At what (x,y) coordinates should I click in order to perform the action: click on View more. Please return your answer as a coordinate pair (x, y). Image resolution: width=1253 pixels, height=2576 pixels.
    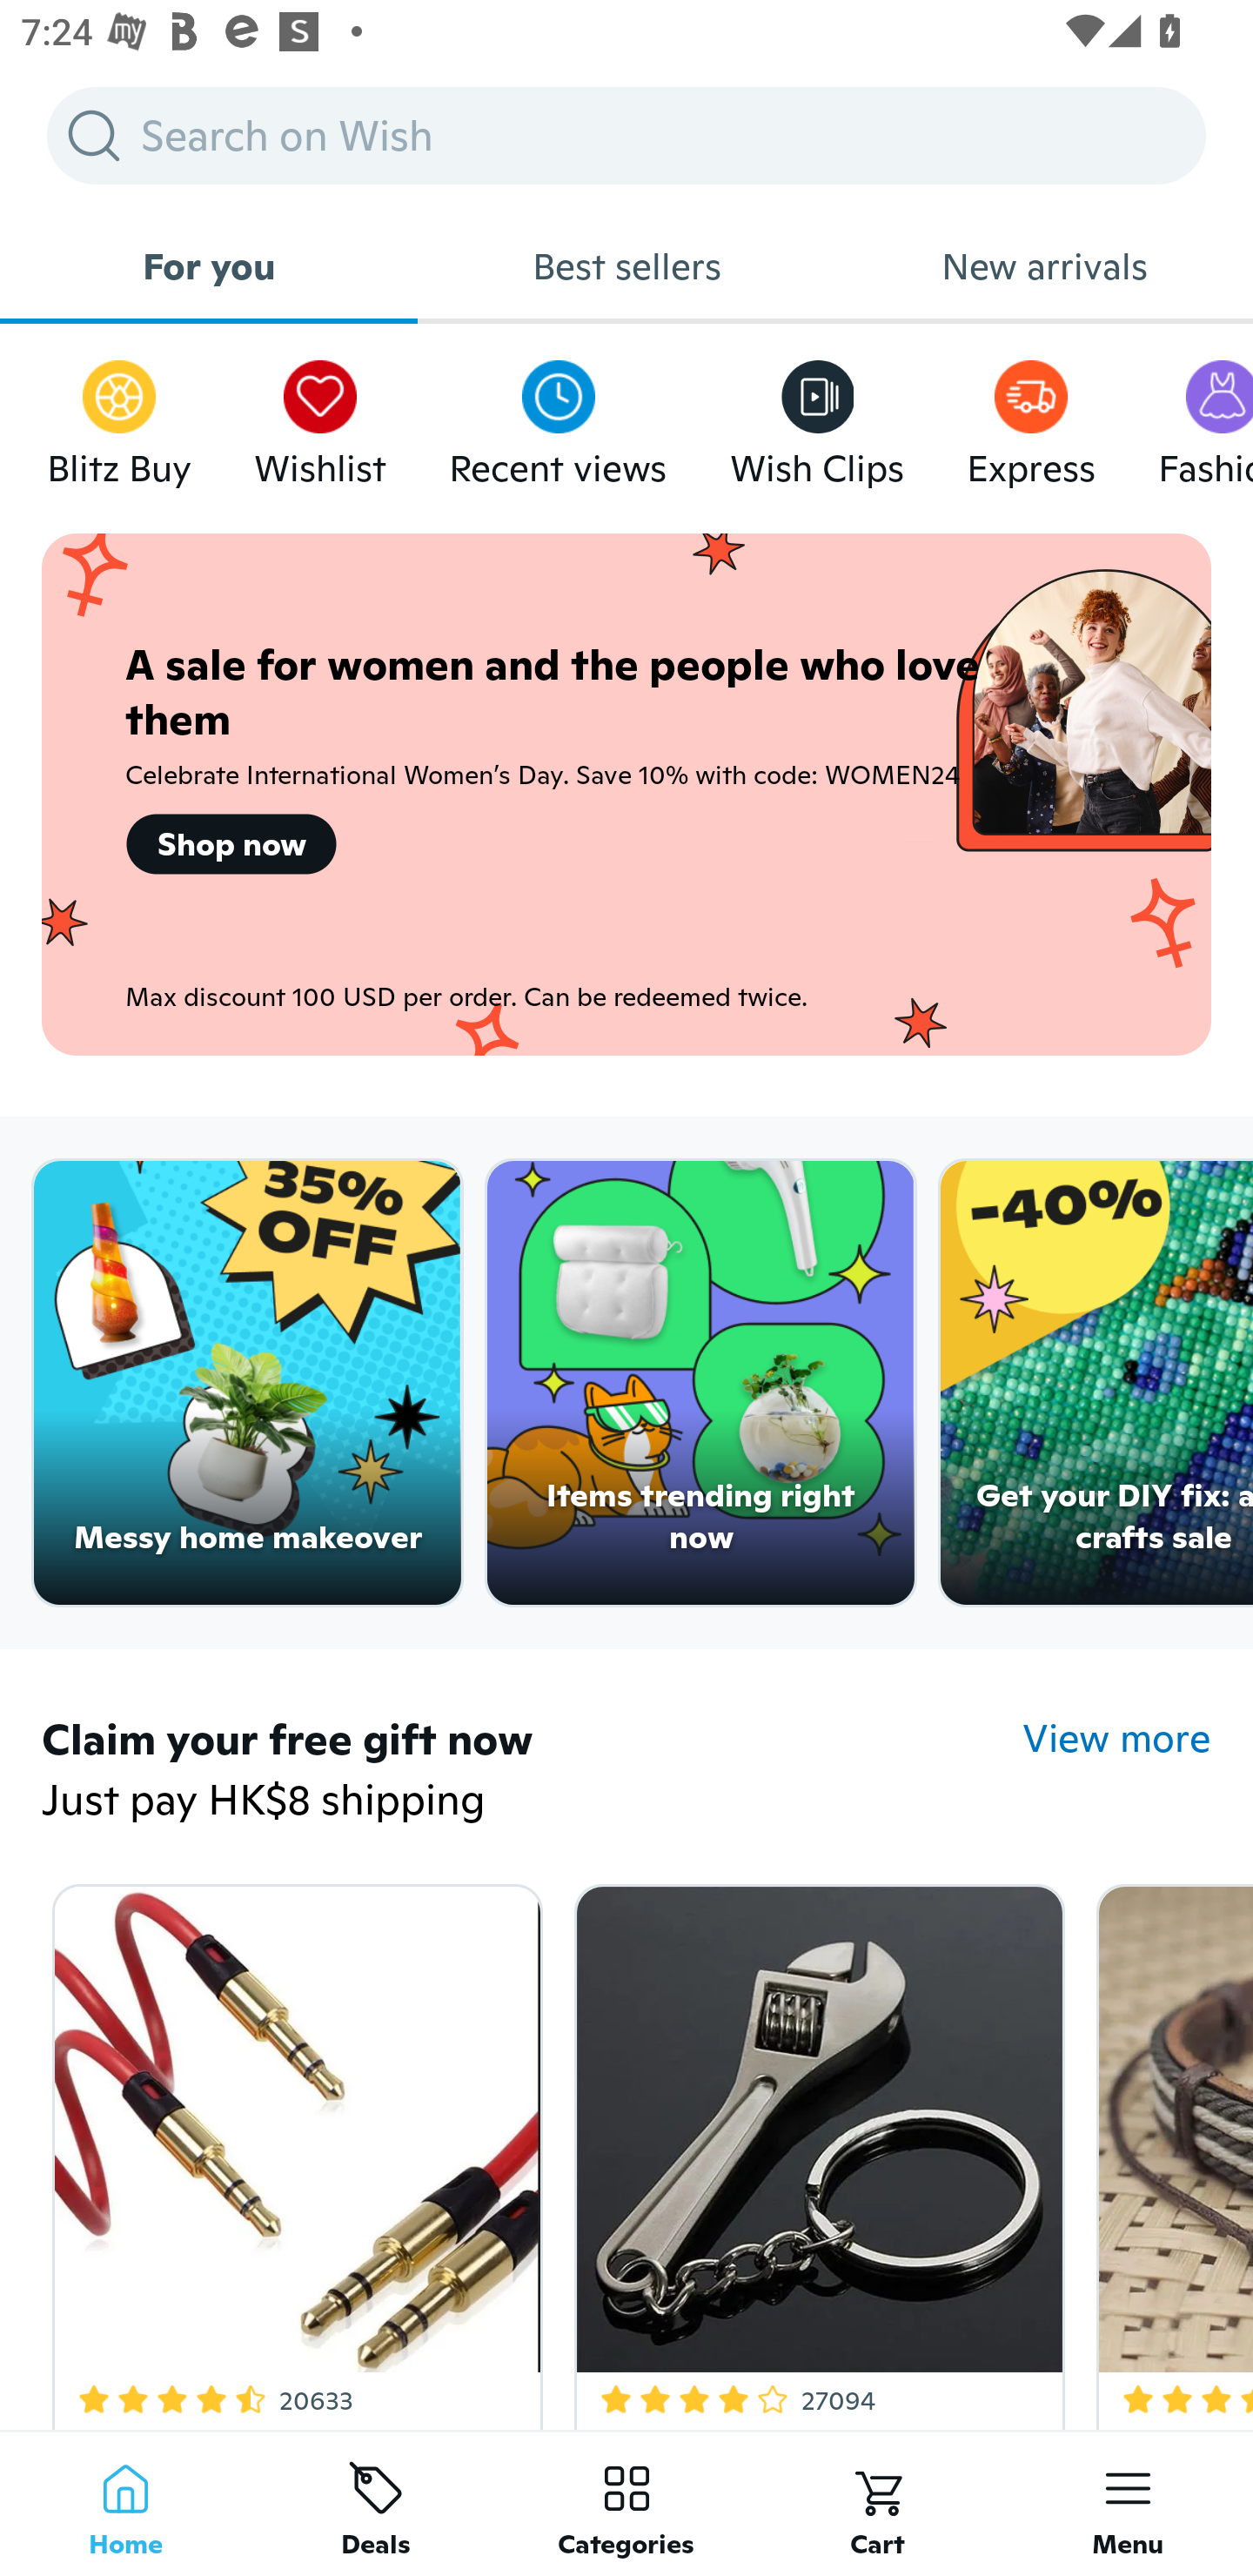
    Looking at the image, I should click on (1117, 1739).